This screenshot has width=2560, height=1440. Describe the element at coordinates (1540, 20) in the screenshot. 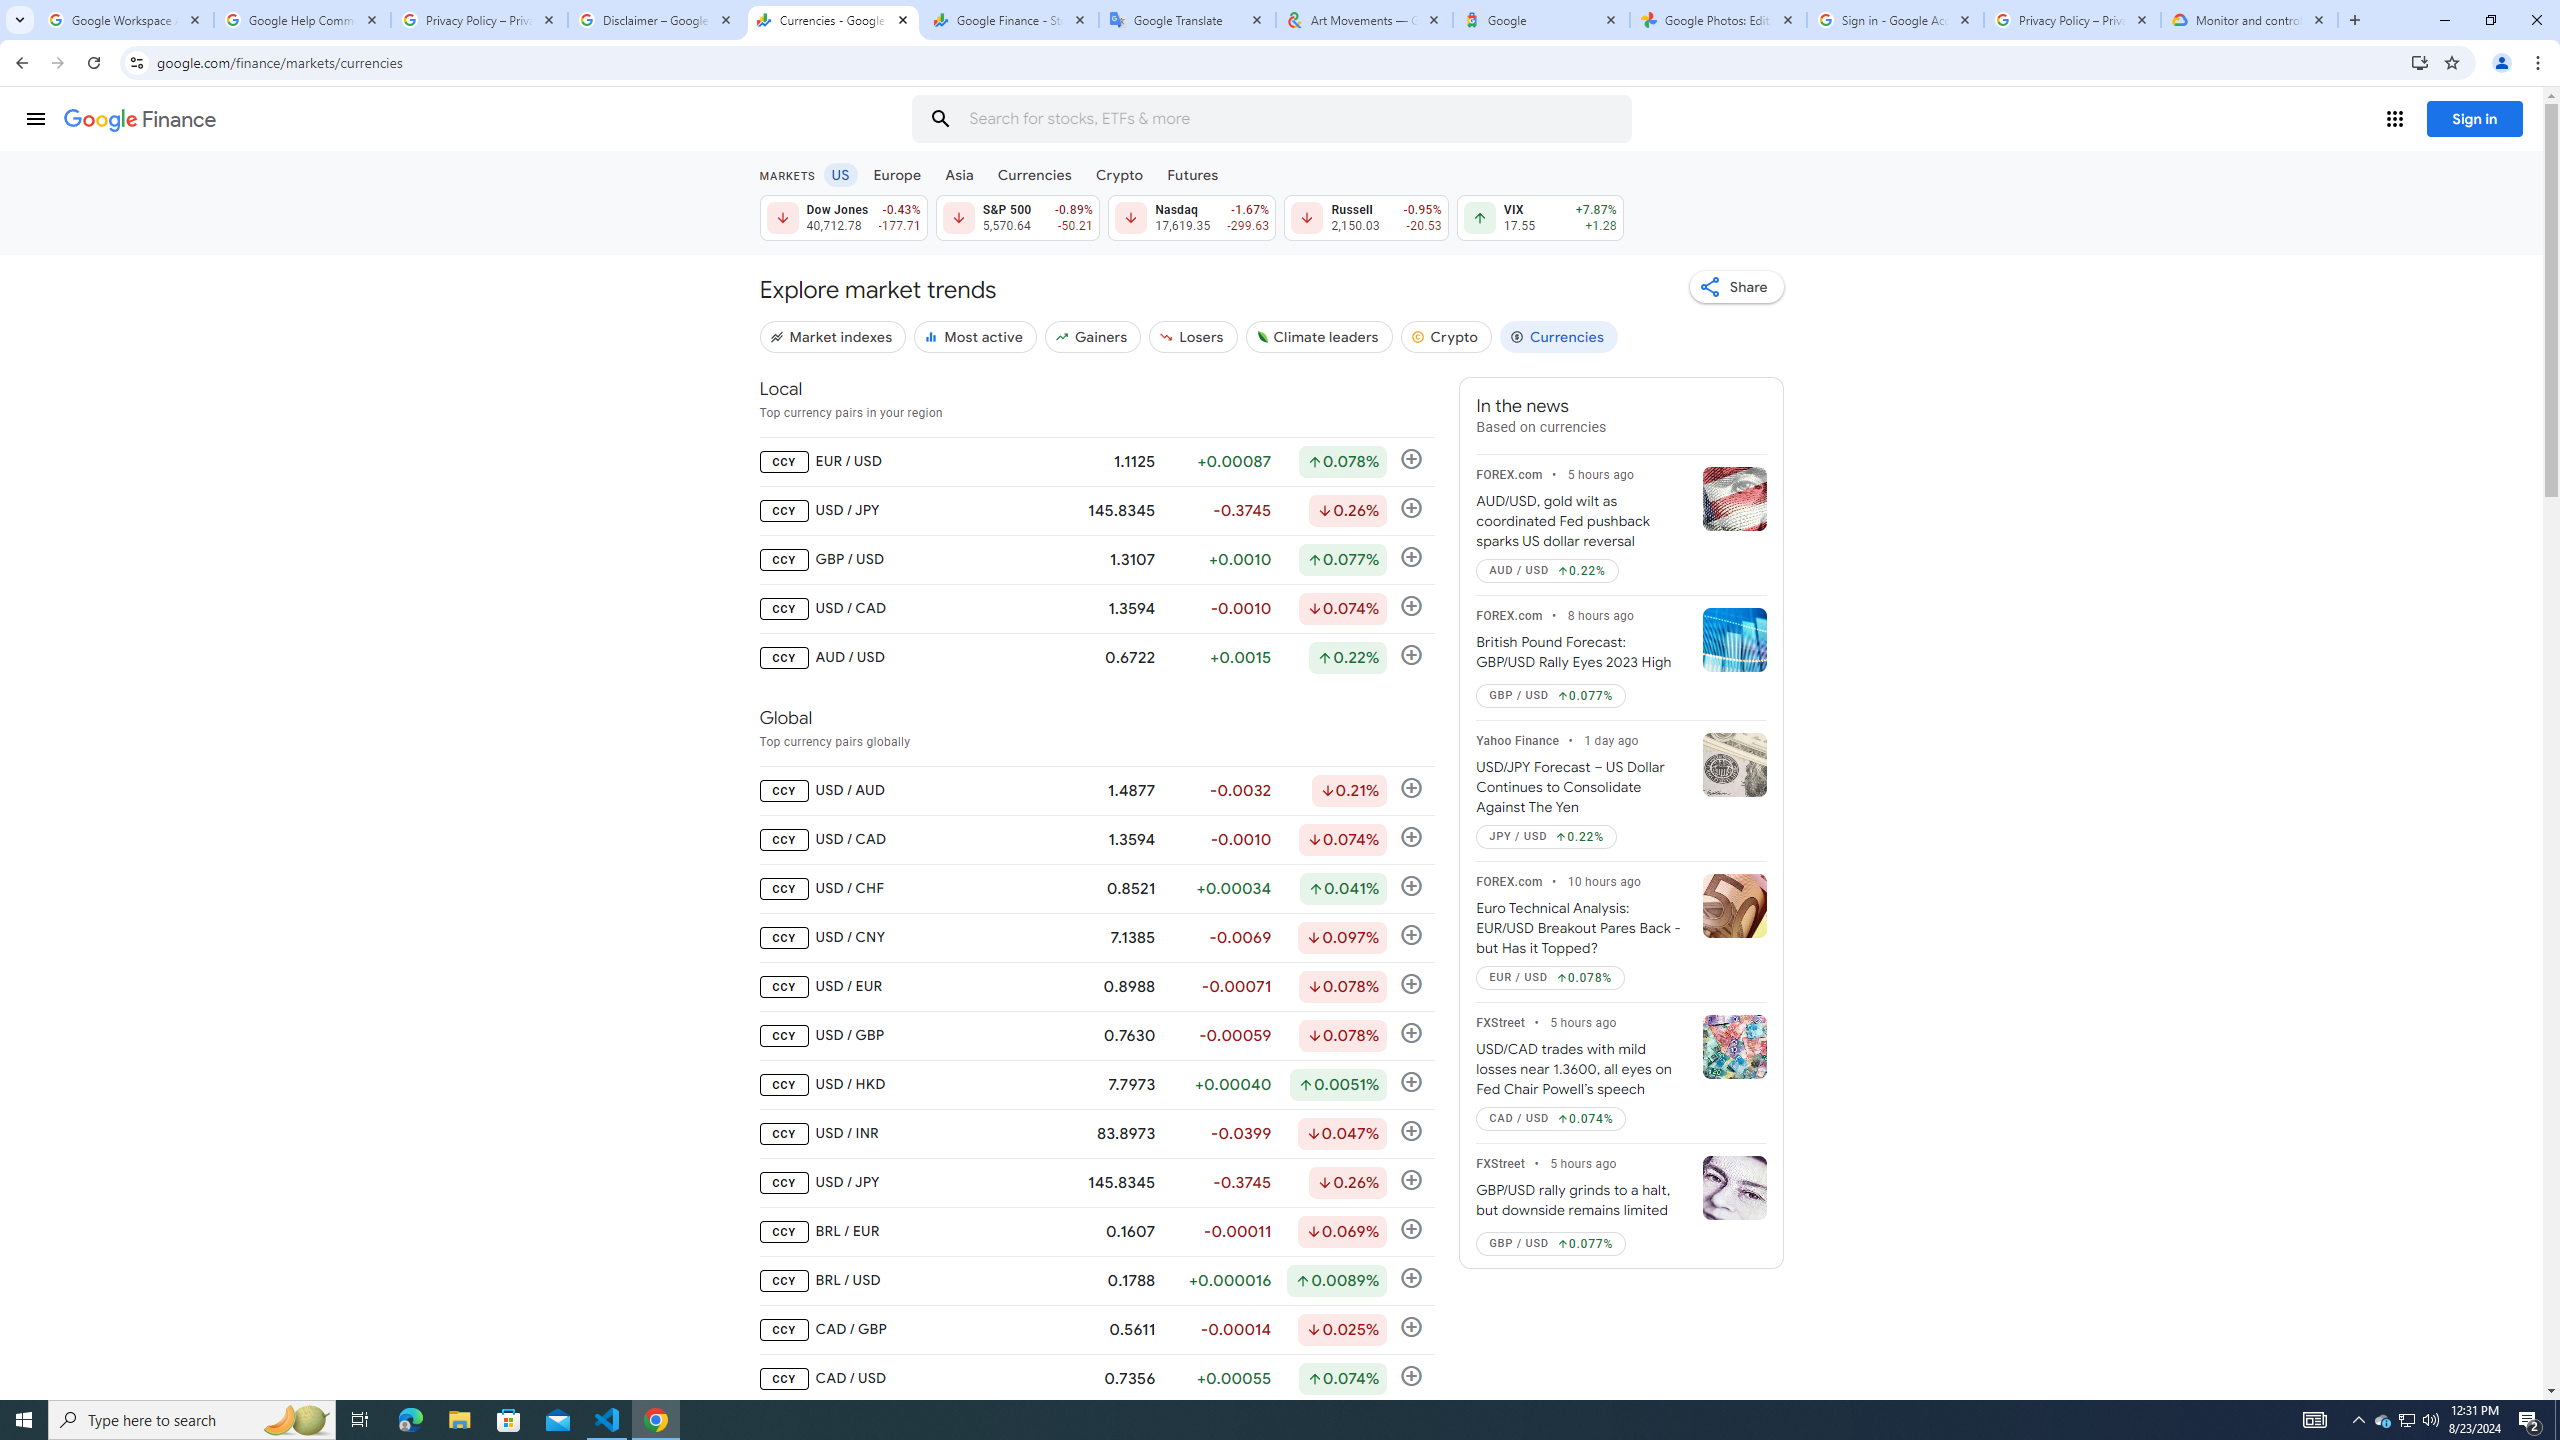

I see `Google` at that location.